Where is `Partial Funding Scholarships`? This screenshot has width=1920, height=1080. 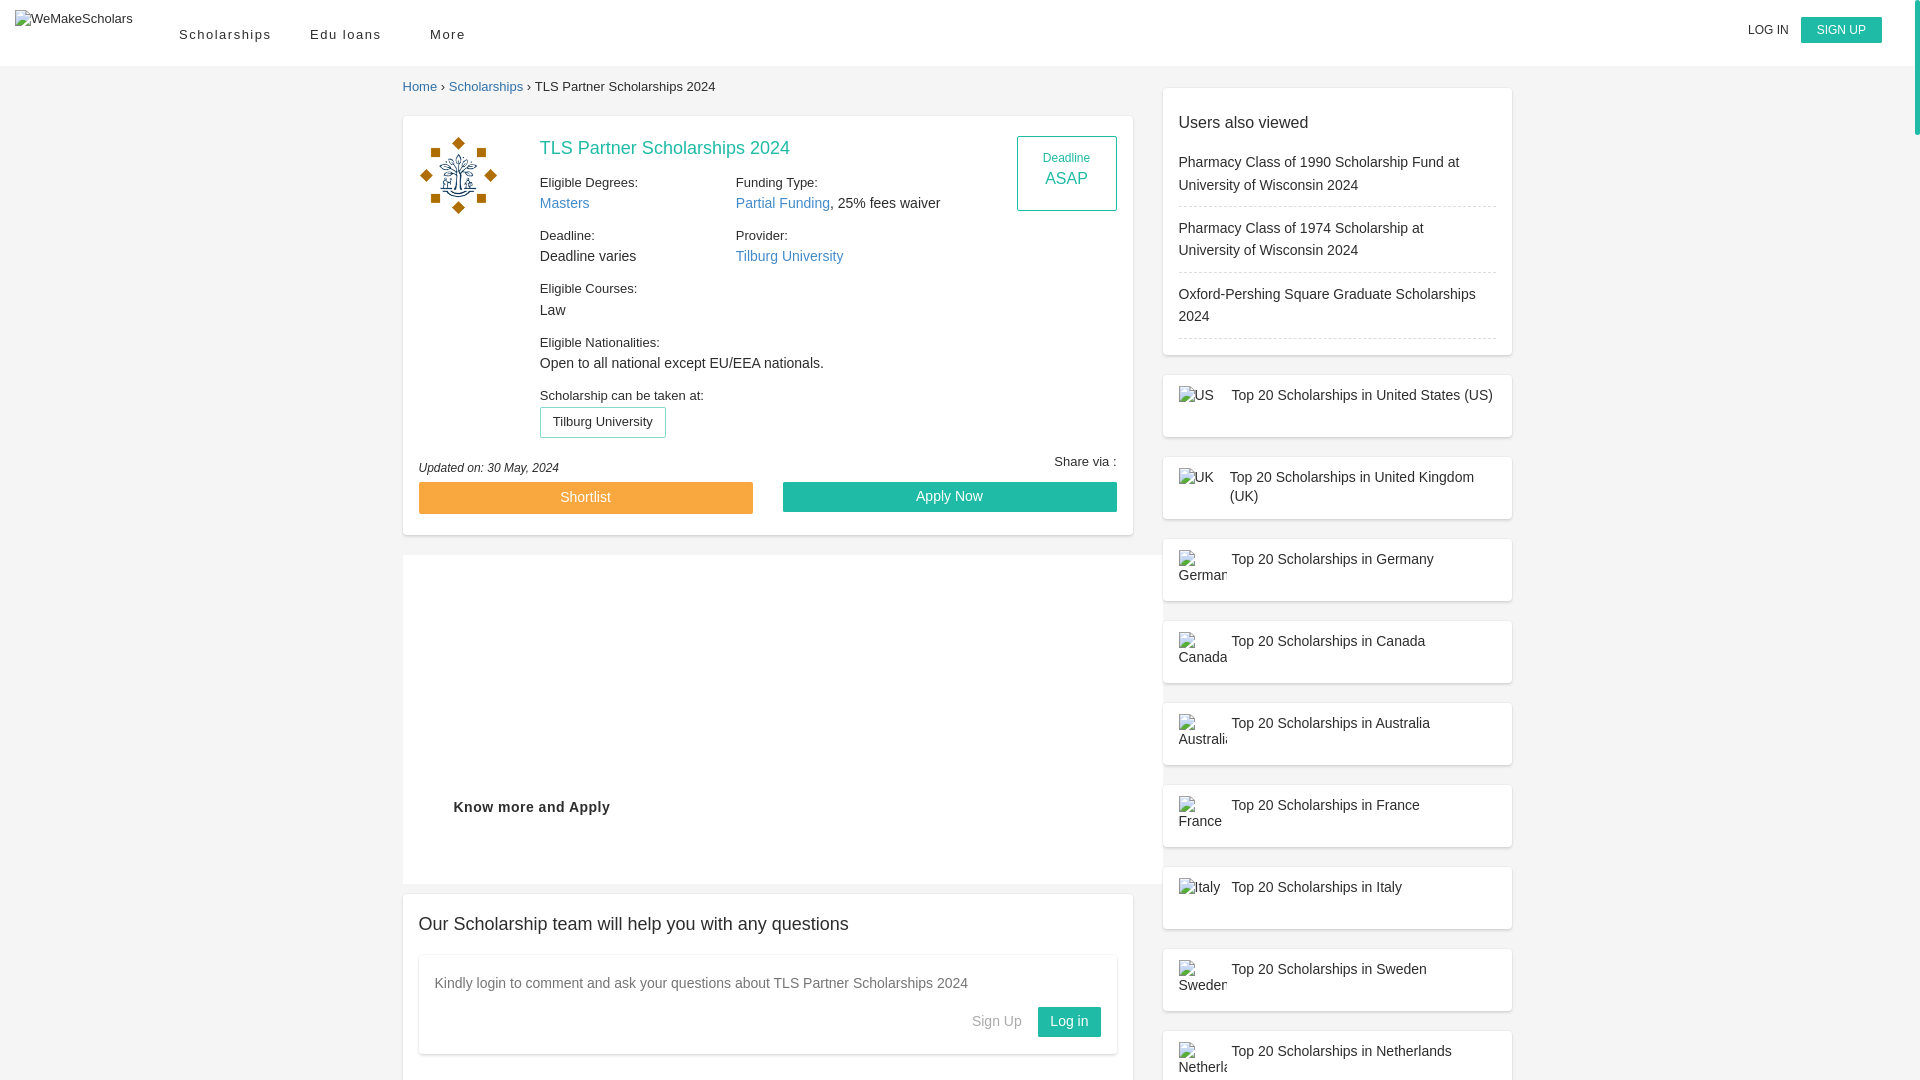 Partial Funding Scholarships is located at coordinates (782, 202).